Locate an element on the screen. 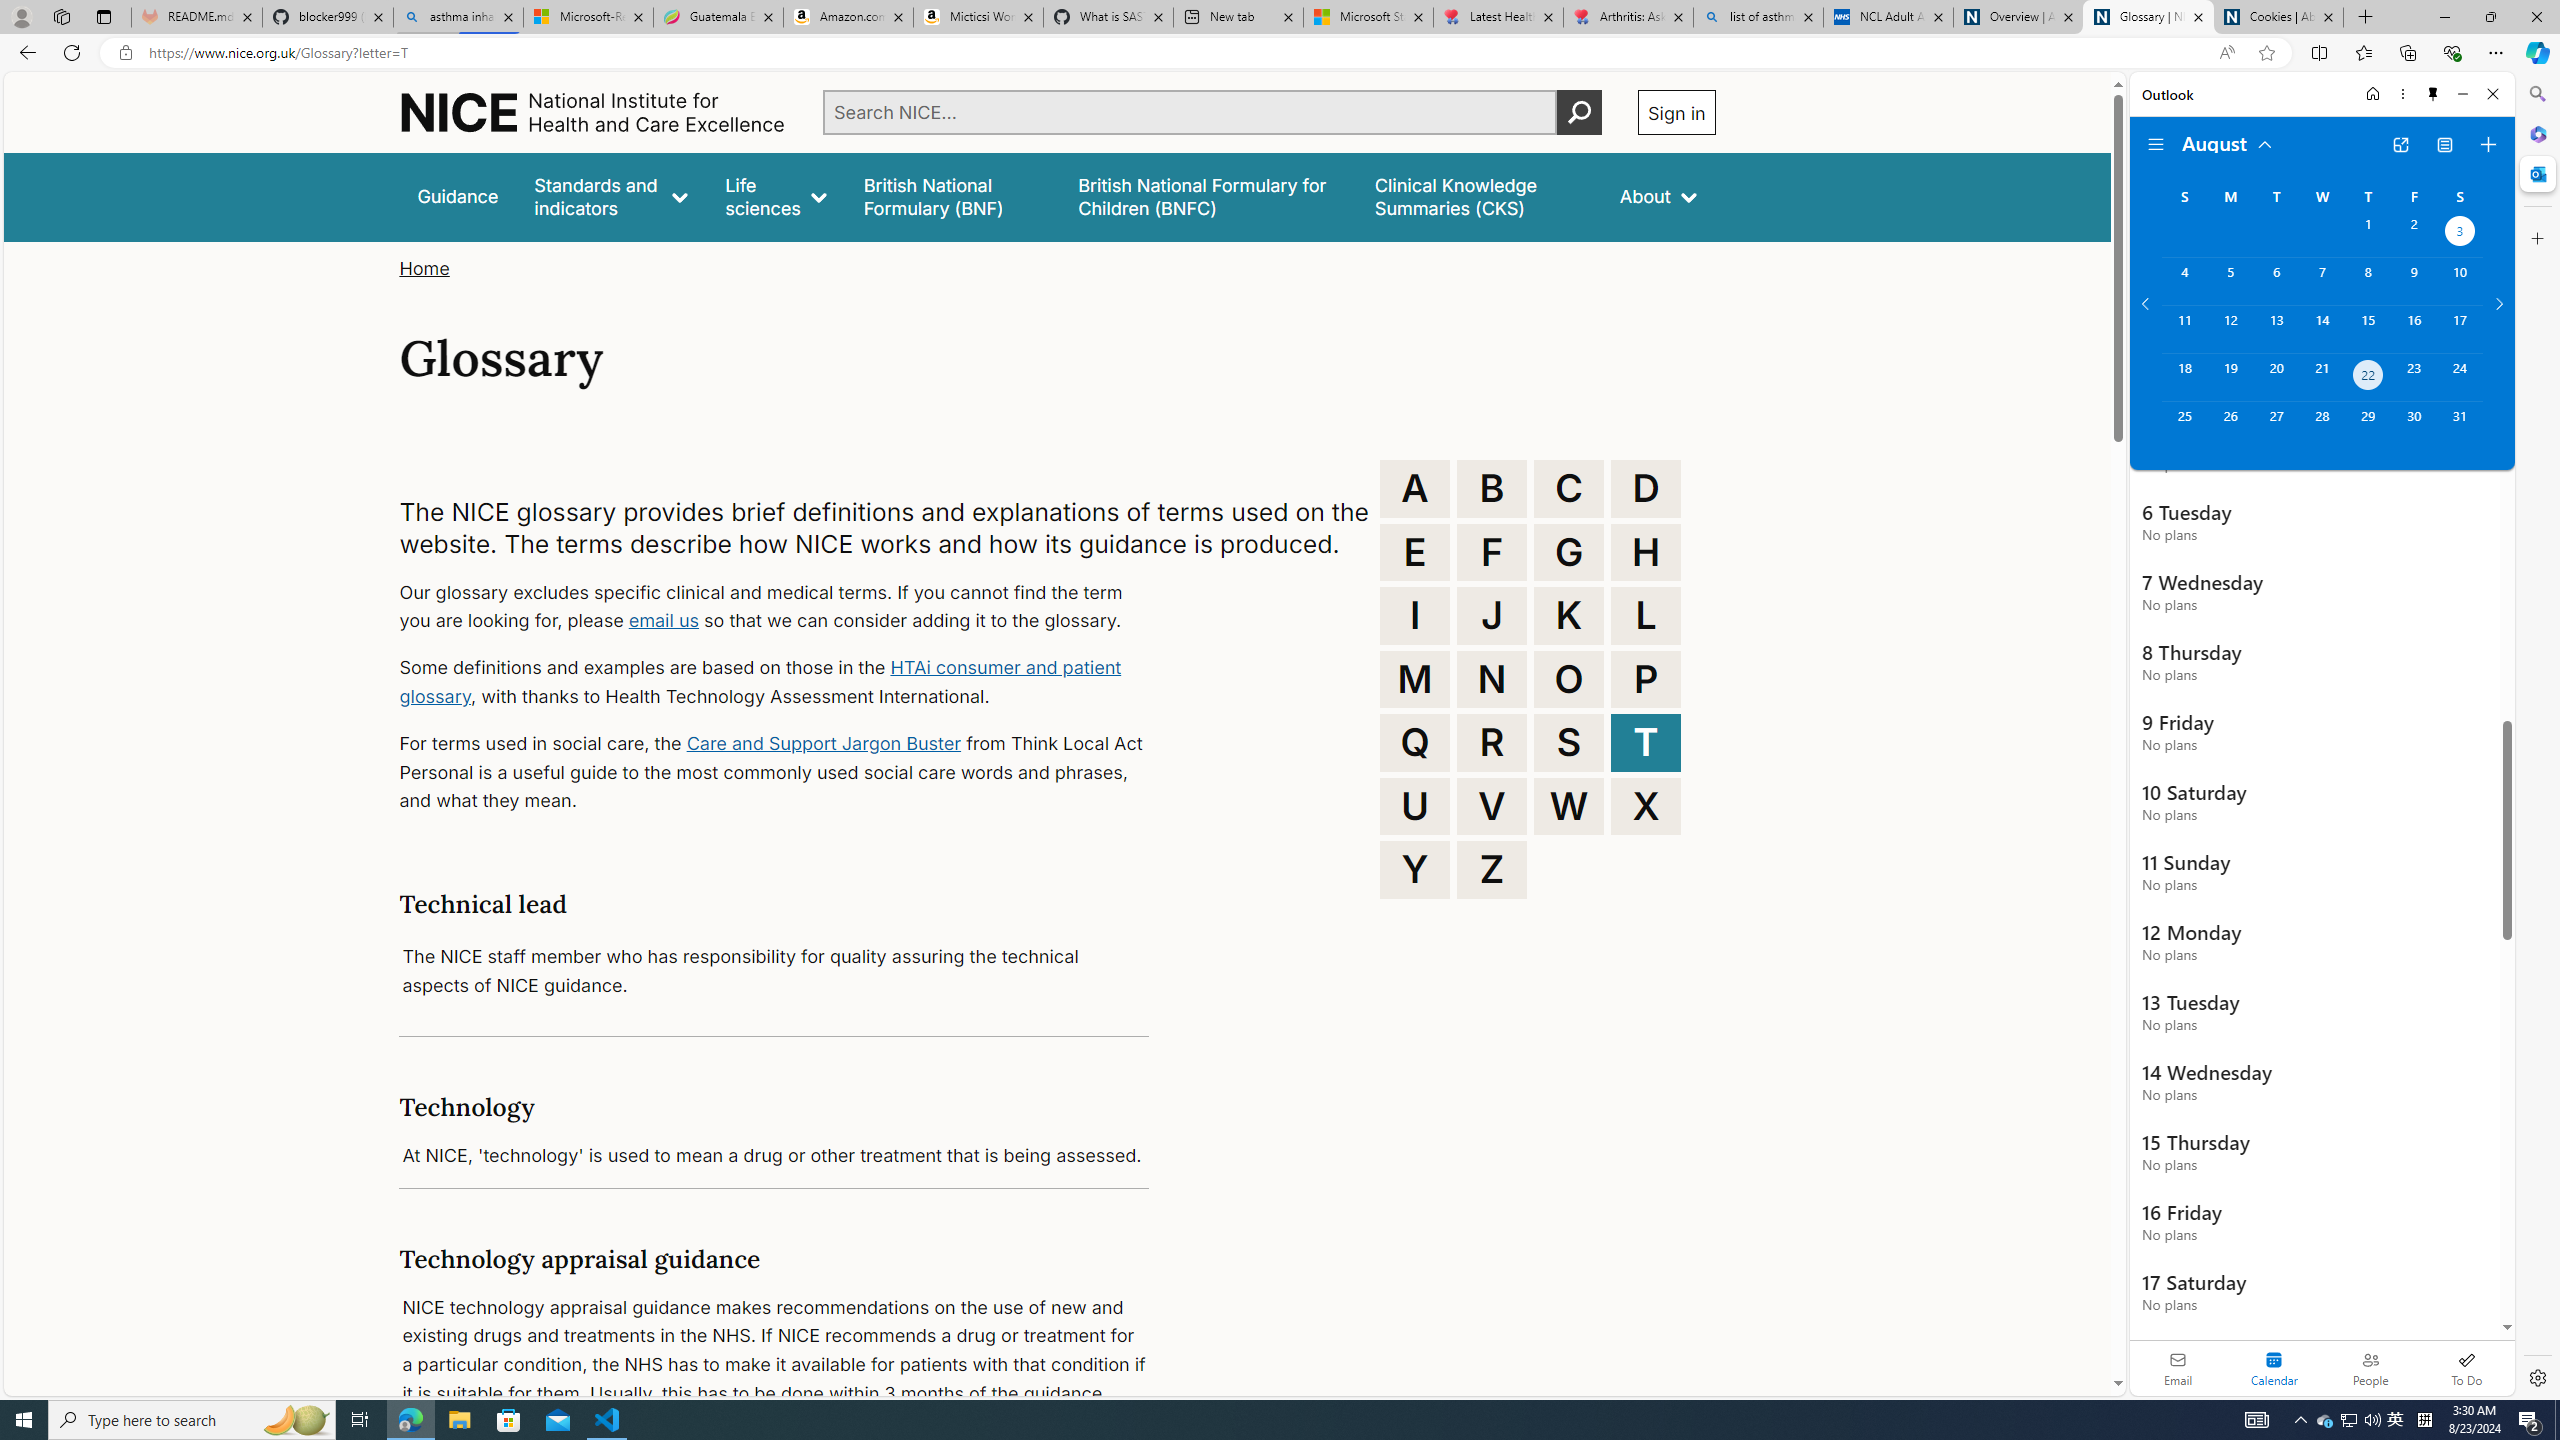 This screenshot has width=2560, height=1440. Sunday, August 18, 2024.  is located at coordinates (2184, 377).